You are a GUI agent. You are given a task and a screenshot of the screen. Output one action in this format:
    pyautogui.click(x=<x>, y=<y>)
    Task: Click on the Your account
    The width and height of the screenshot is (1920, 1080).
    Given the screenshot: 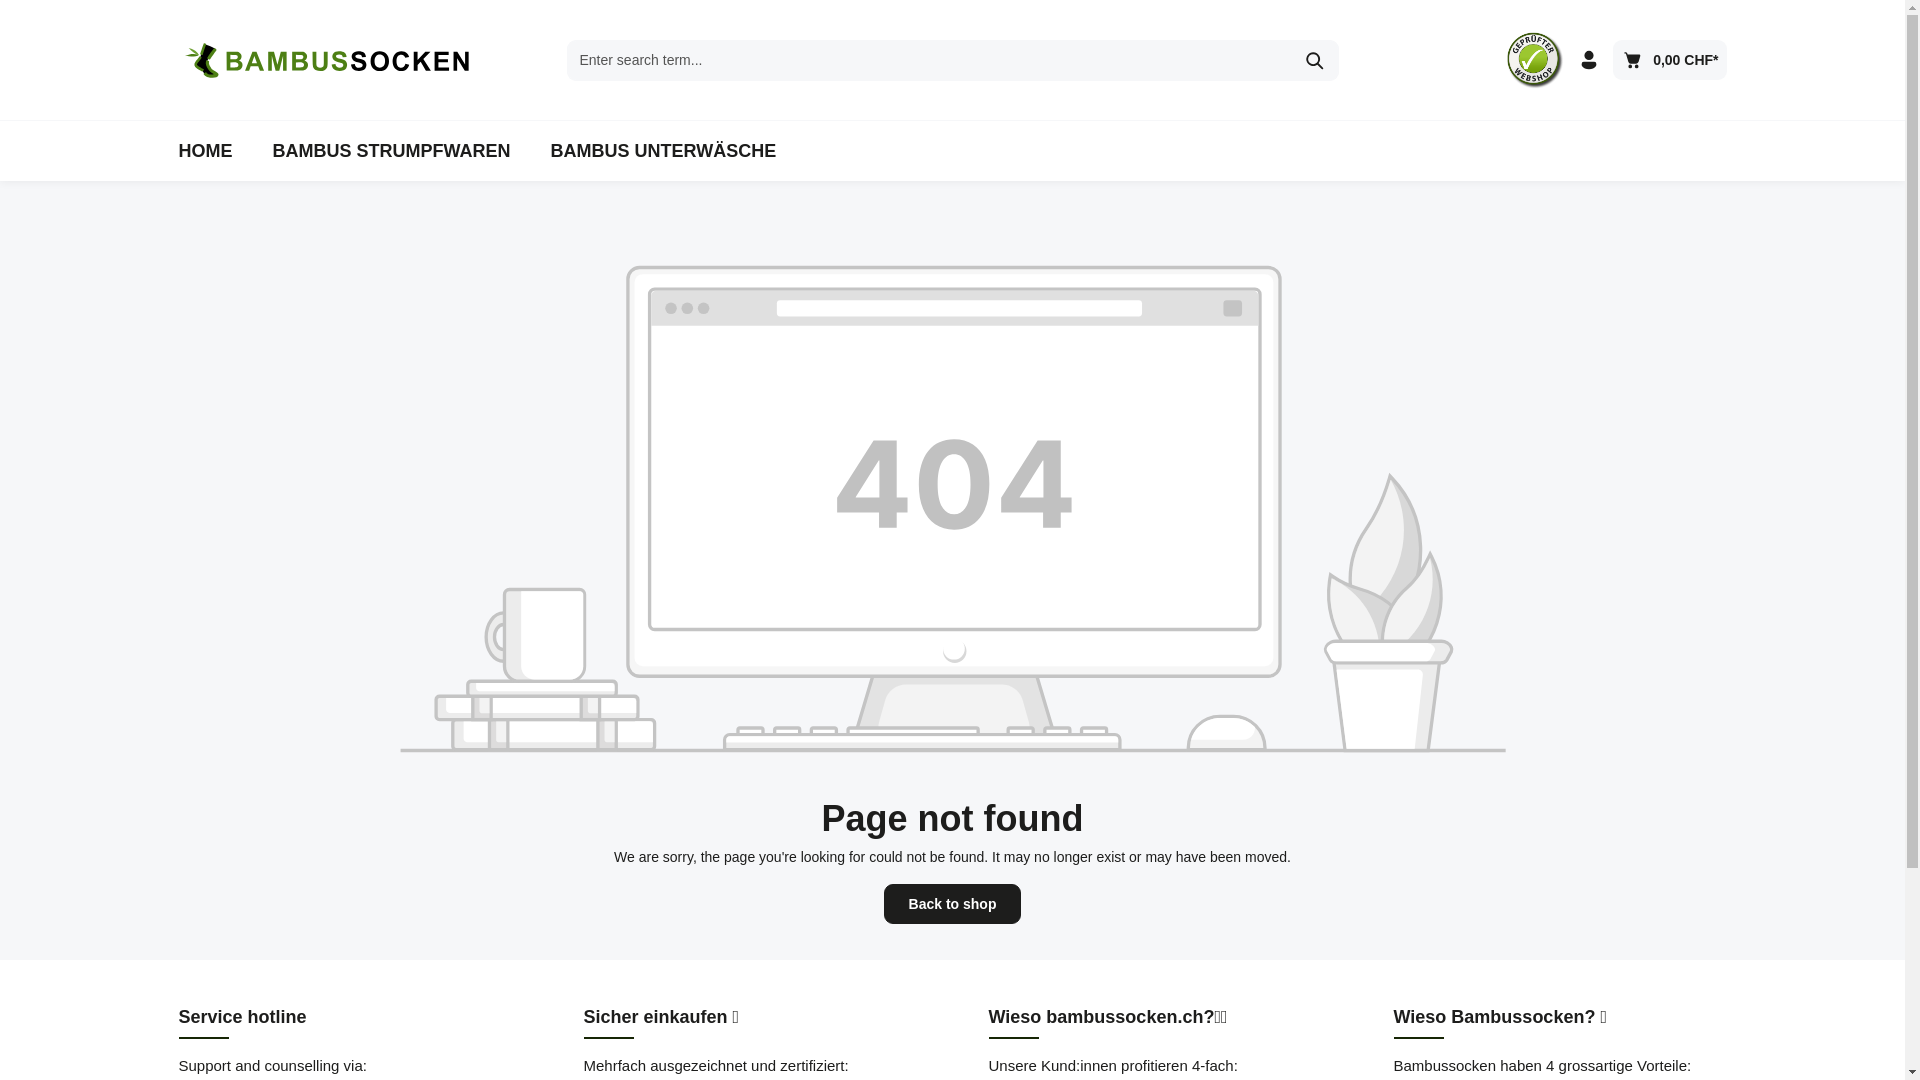 What is the action you would take?
    pyautogui.click(x=1589, y=60)
    